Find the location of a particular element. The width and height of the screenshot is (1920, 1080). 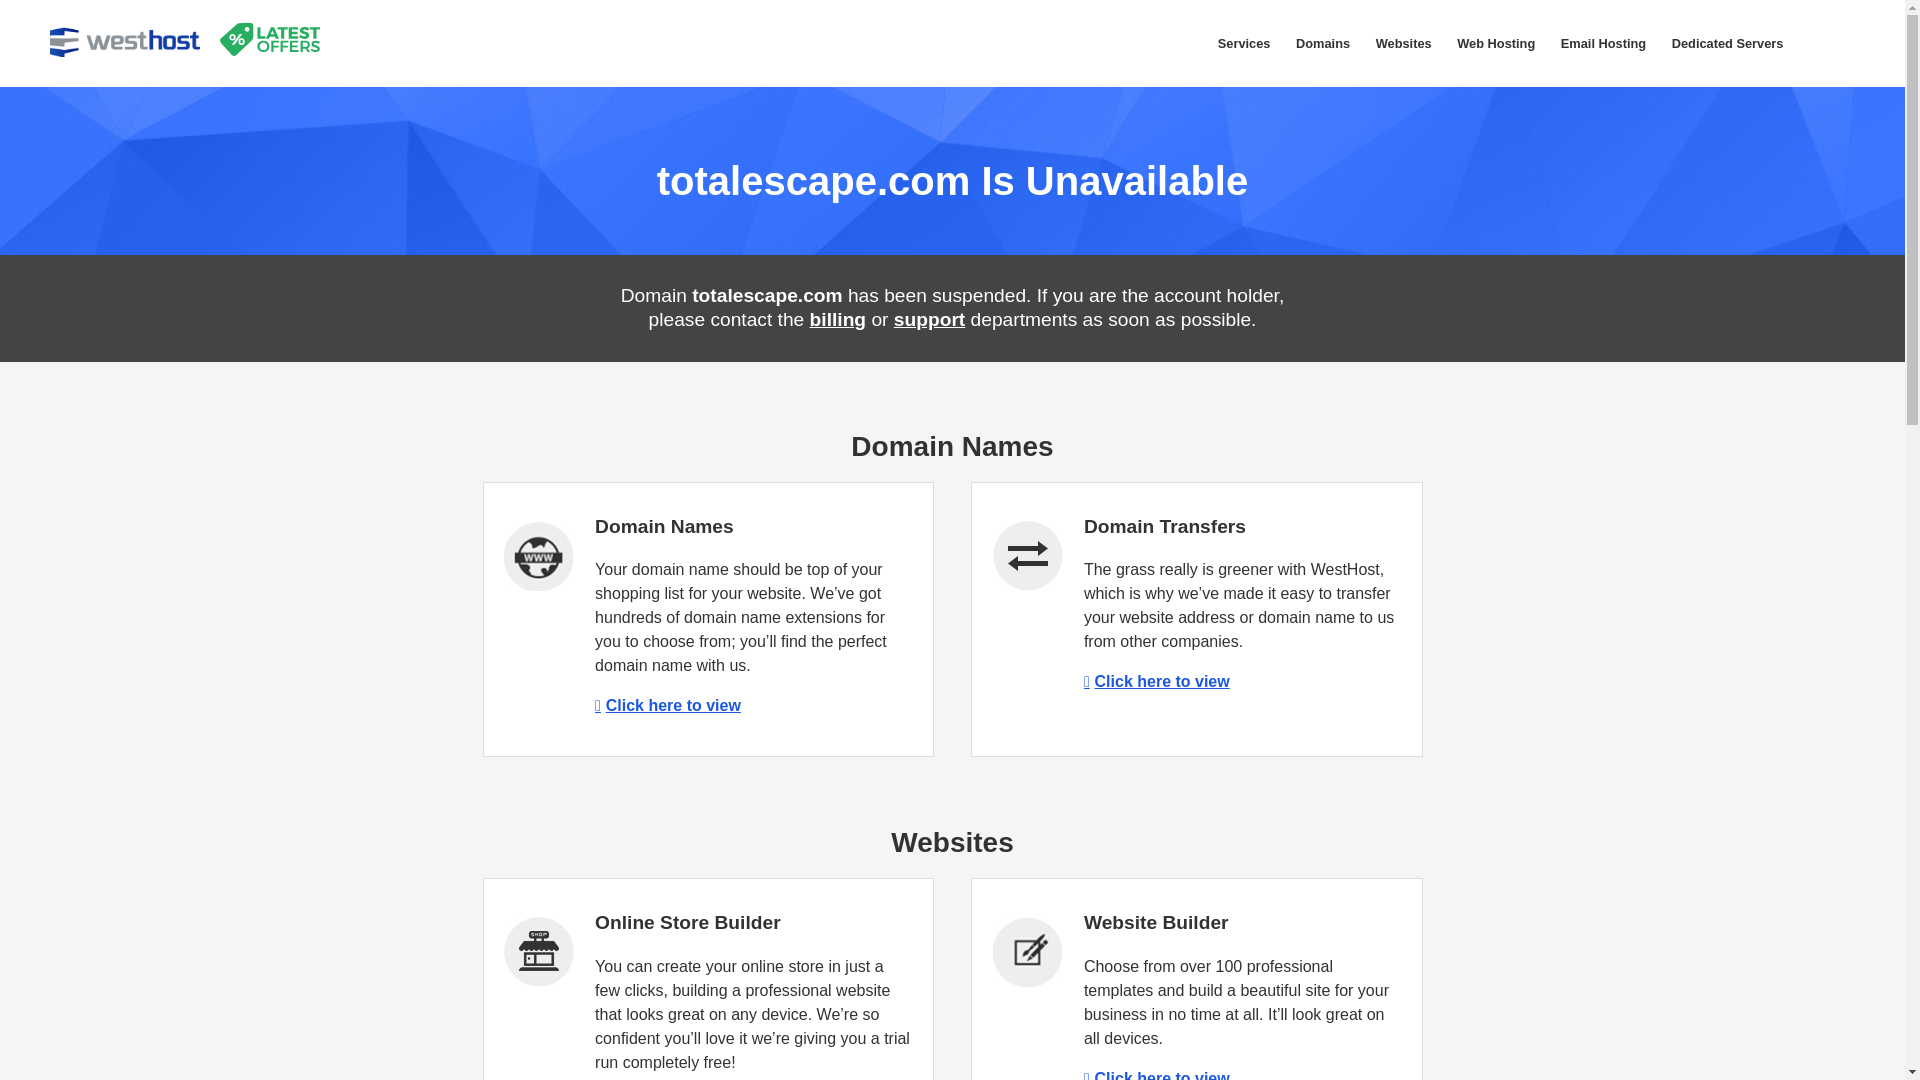

Click here to view is located at coordinates (668, 704).